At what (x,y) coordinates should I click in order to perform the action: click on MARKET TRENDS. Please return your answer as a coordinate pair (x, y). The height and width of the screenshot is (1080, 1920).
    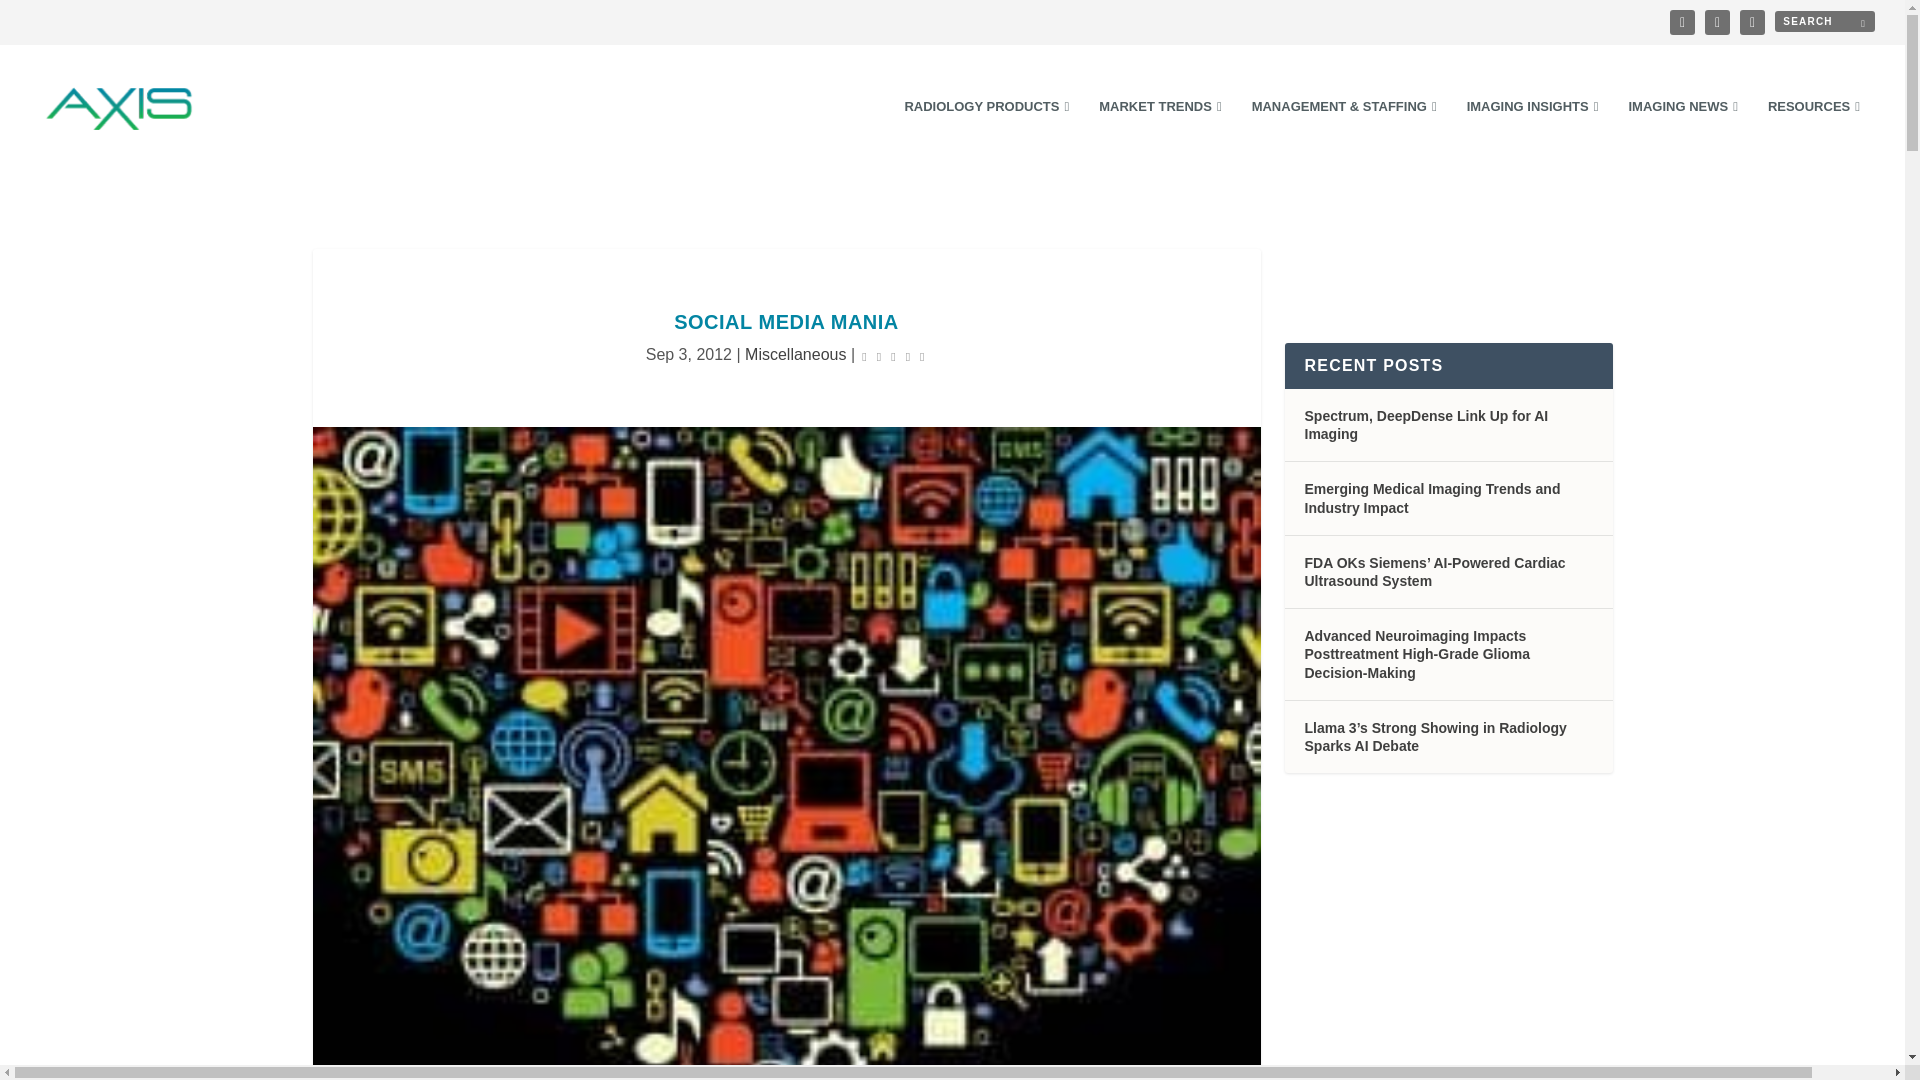
    Looking at the image, I should click on (1160, 134).